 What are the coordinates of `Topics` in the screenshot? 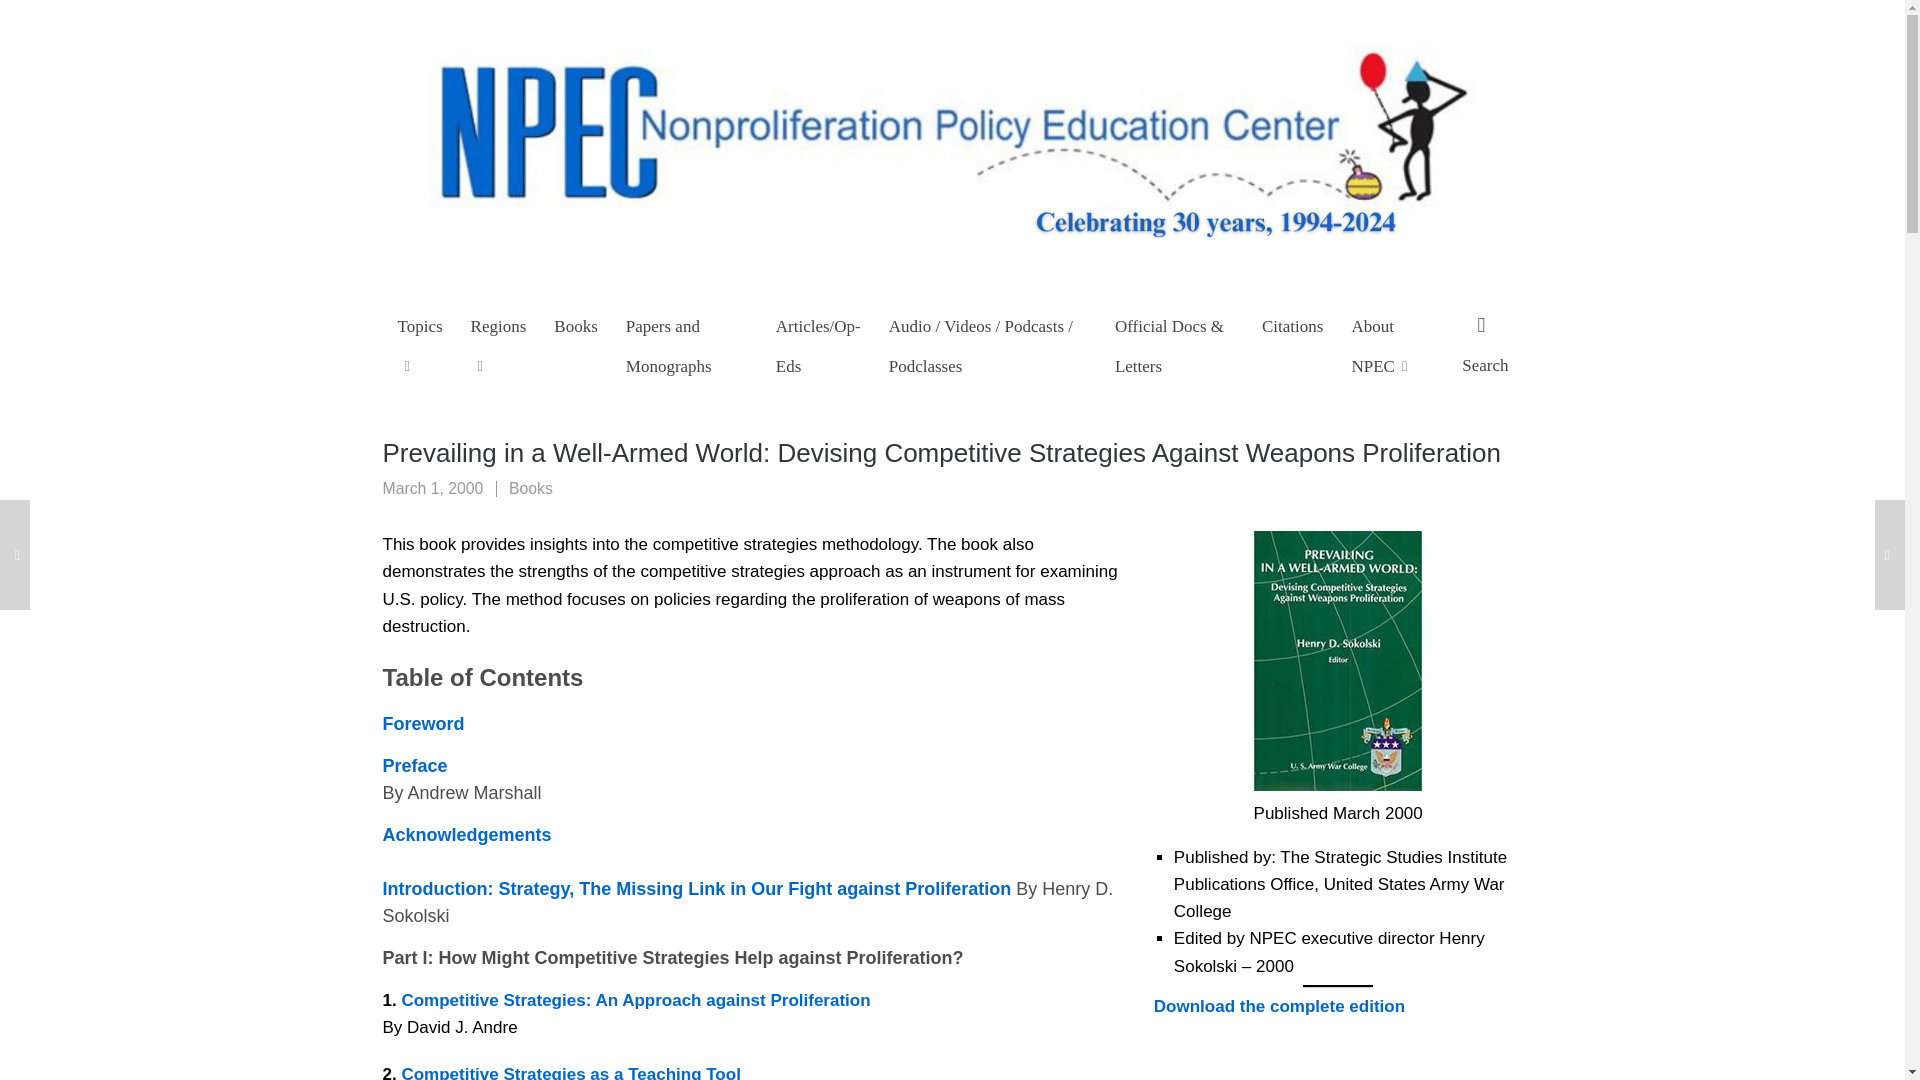 It's located at (419, 344).